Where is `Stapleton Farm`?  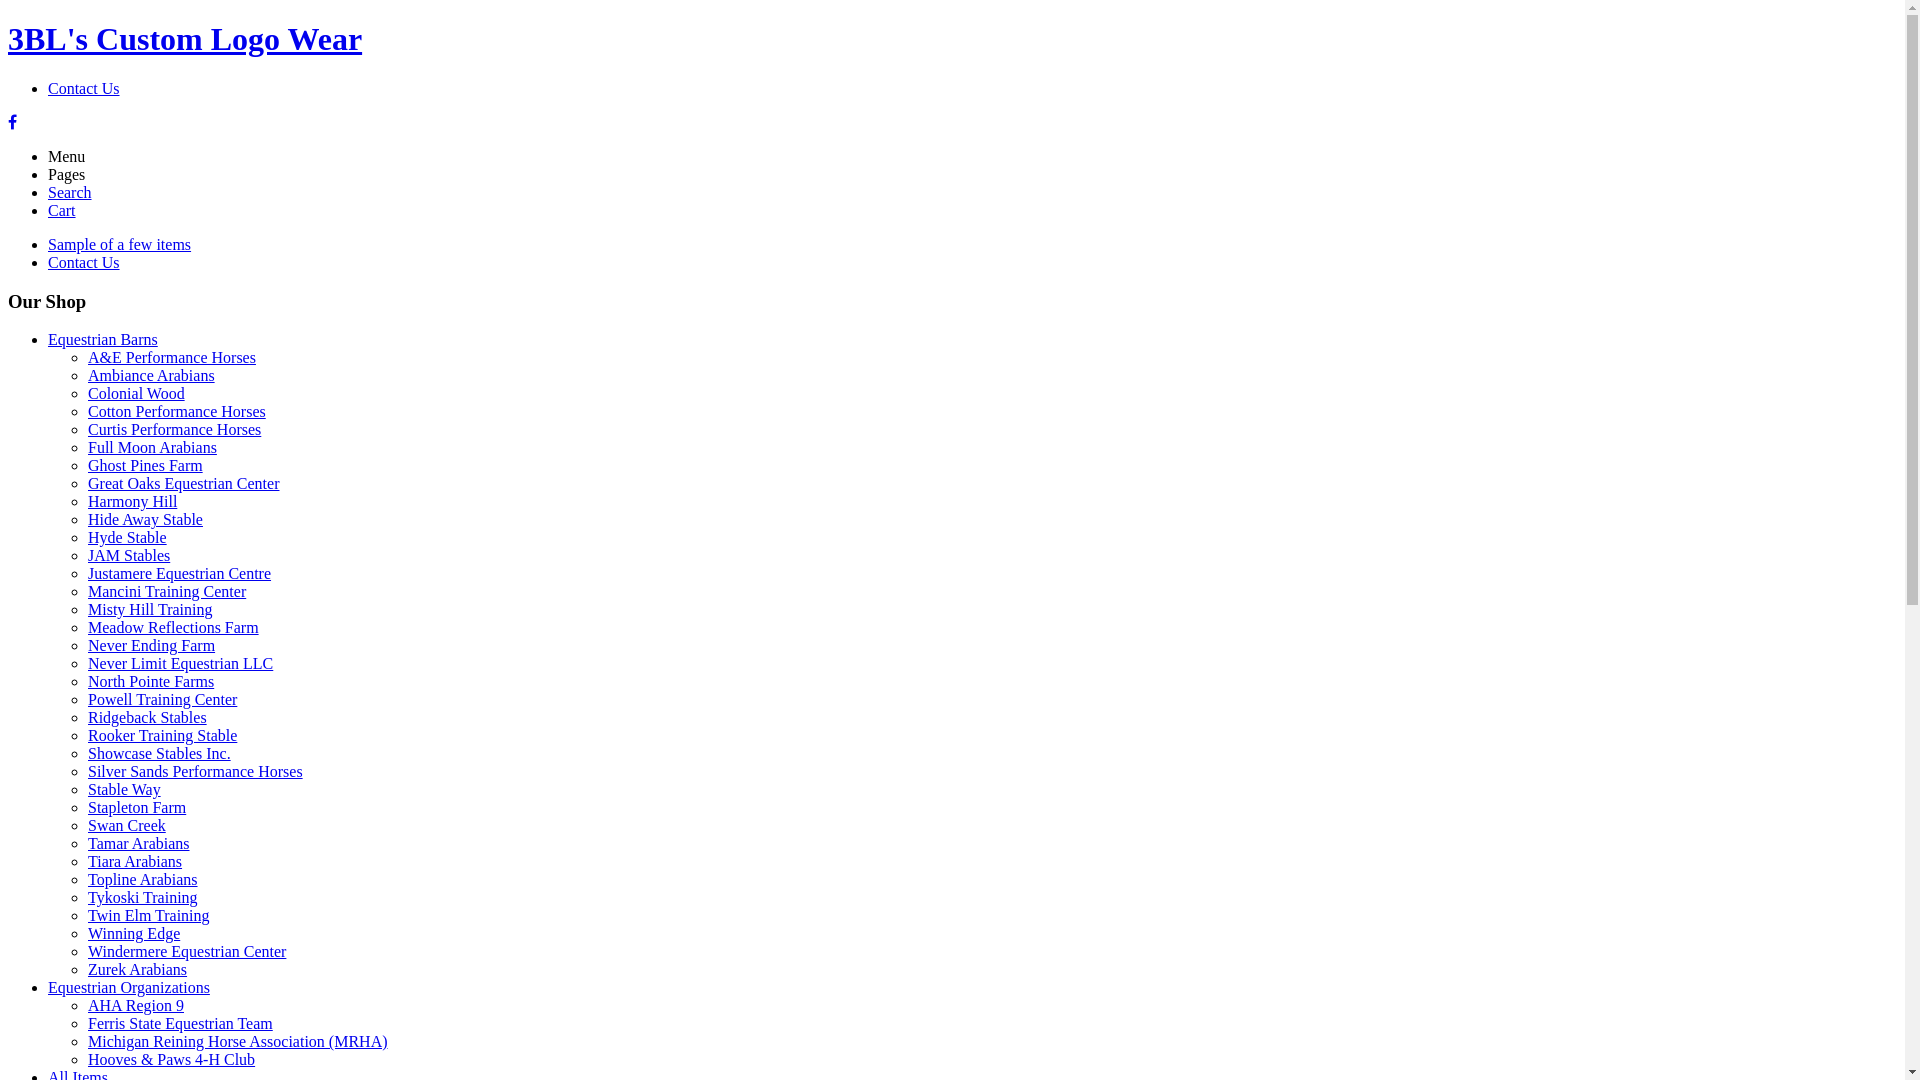
Stapleton Farm is located at coordinates (137, 808).